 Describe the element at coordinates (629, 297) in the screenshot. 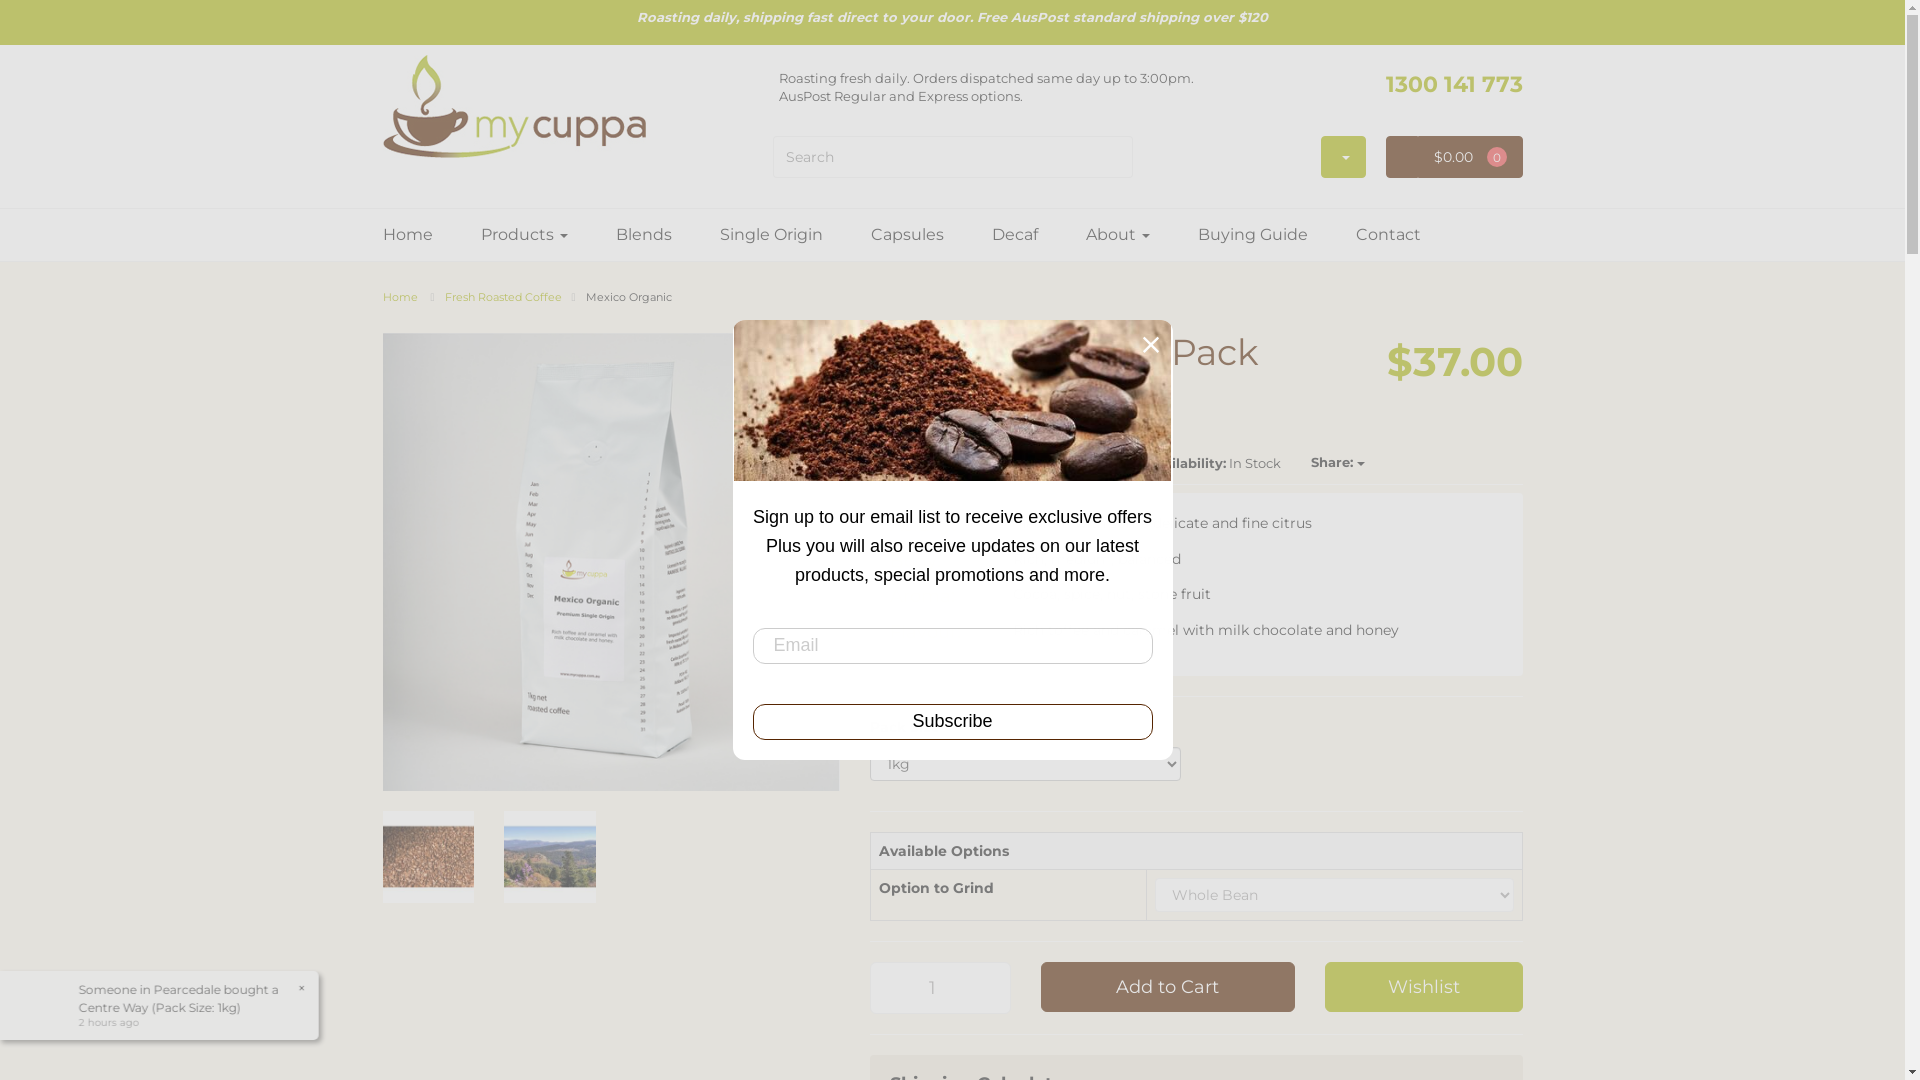

I see `Mexico Organic` at that location.